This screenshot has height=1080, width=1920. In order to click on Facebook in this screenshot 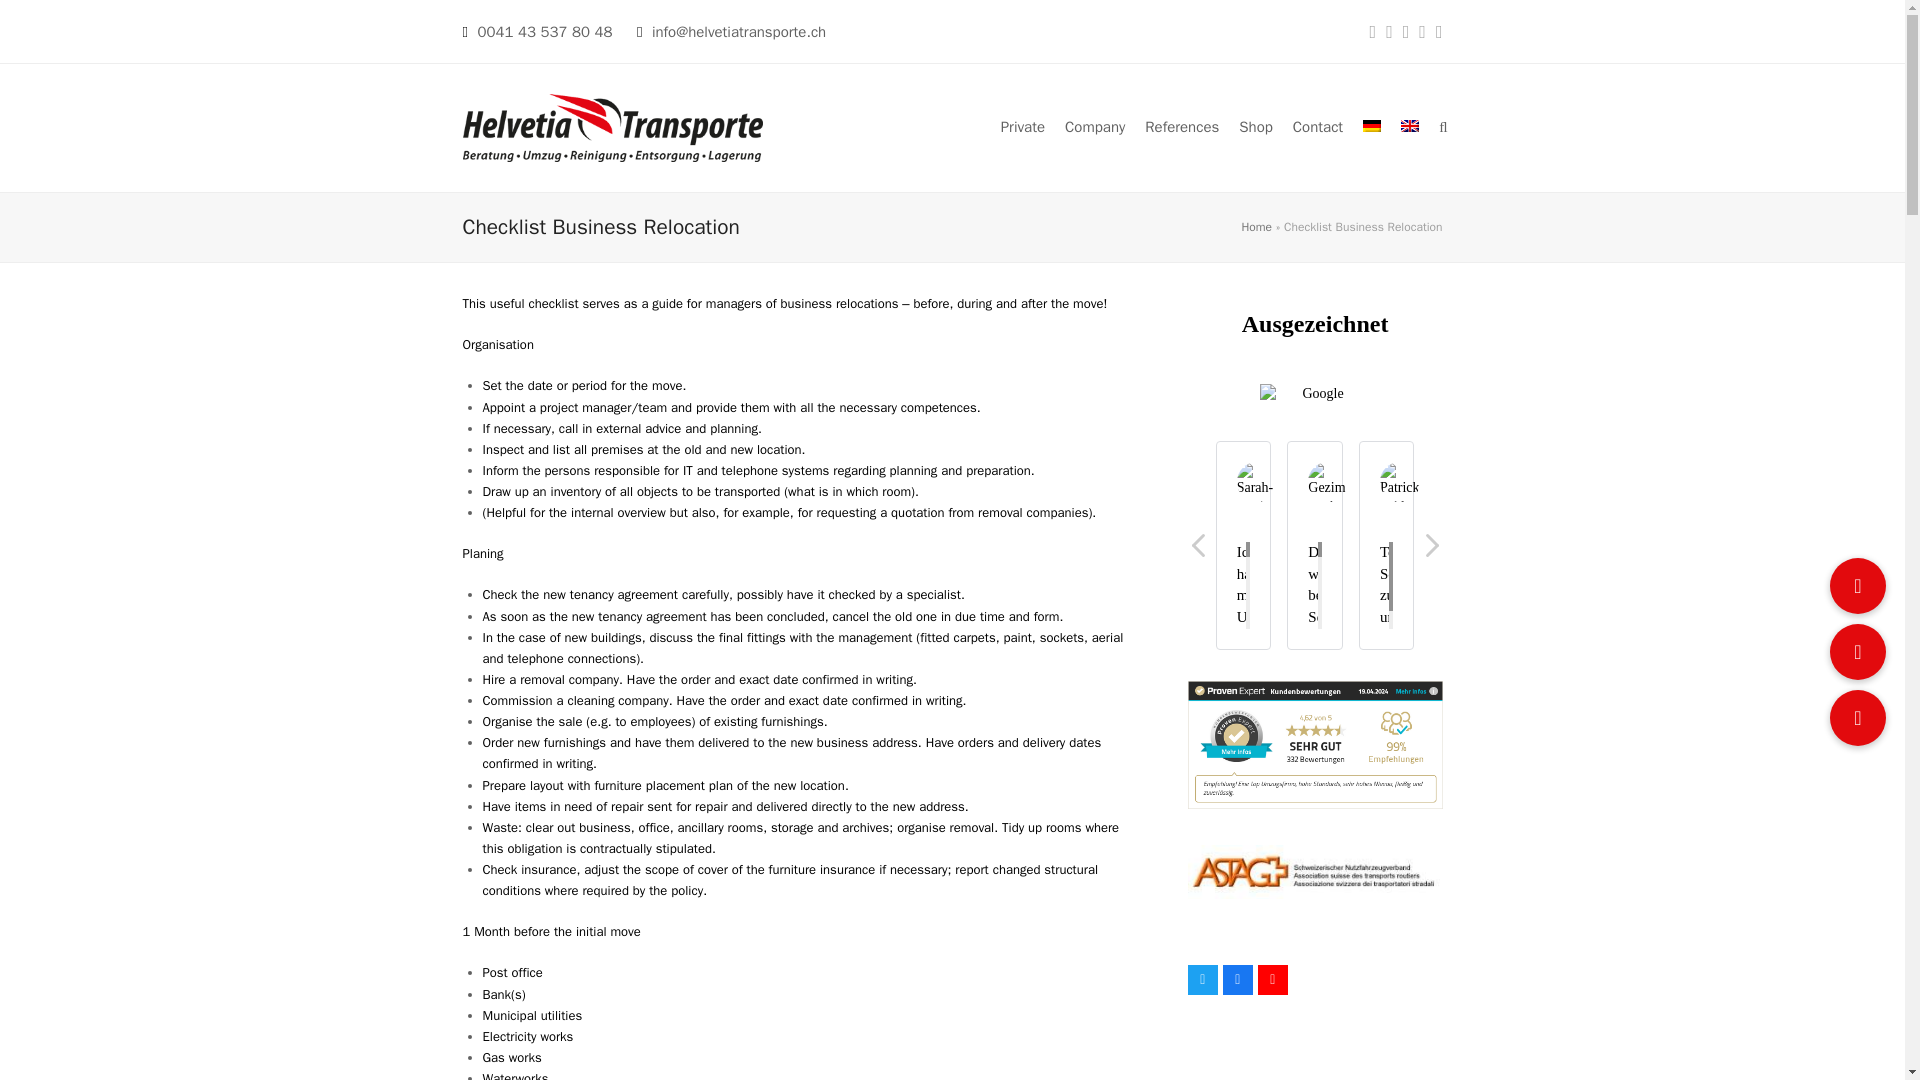, I will do `click(1238, 980)`.